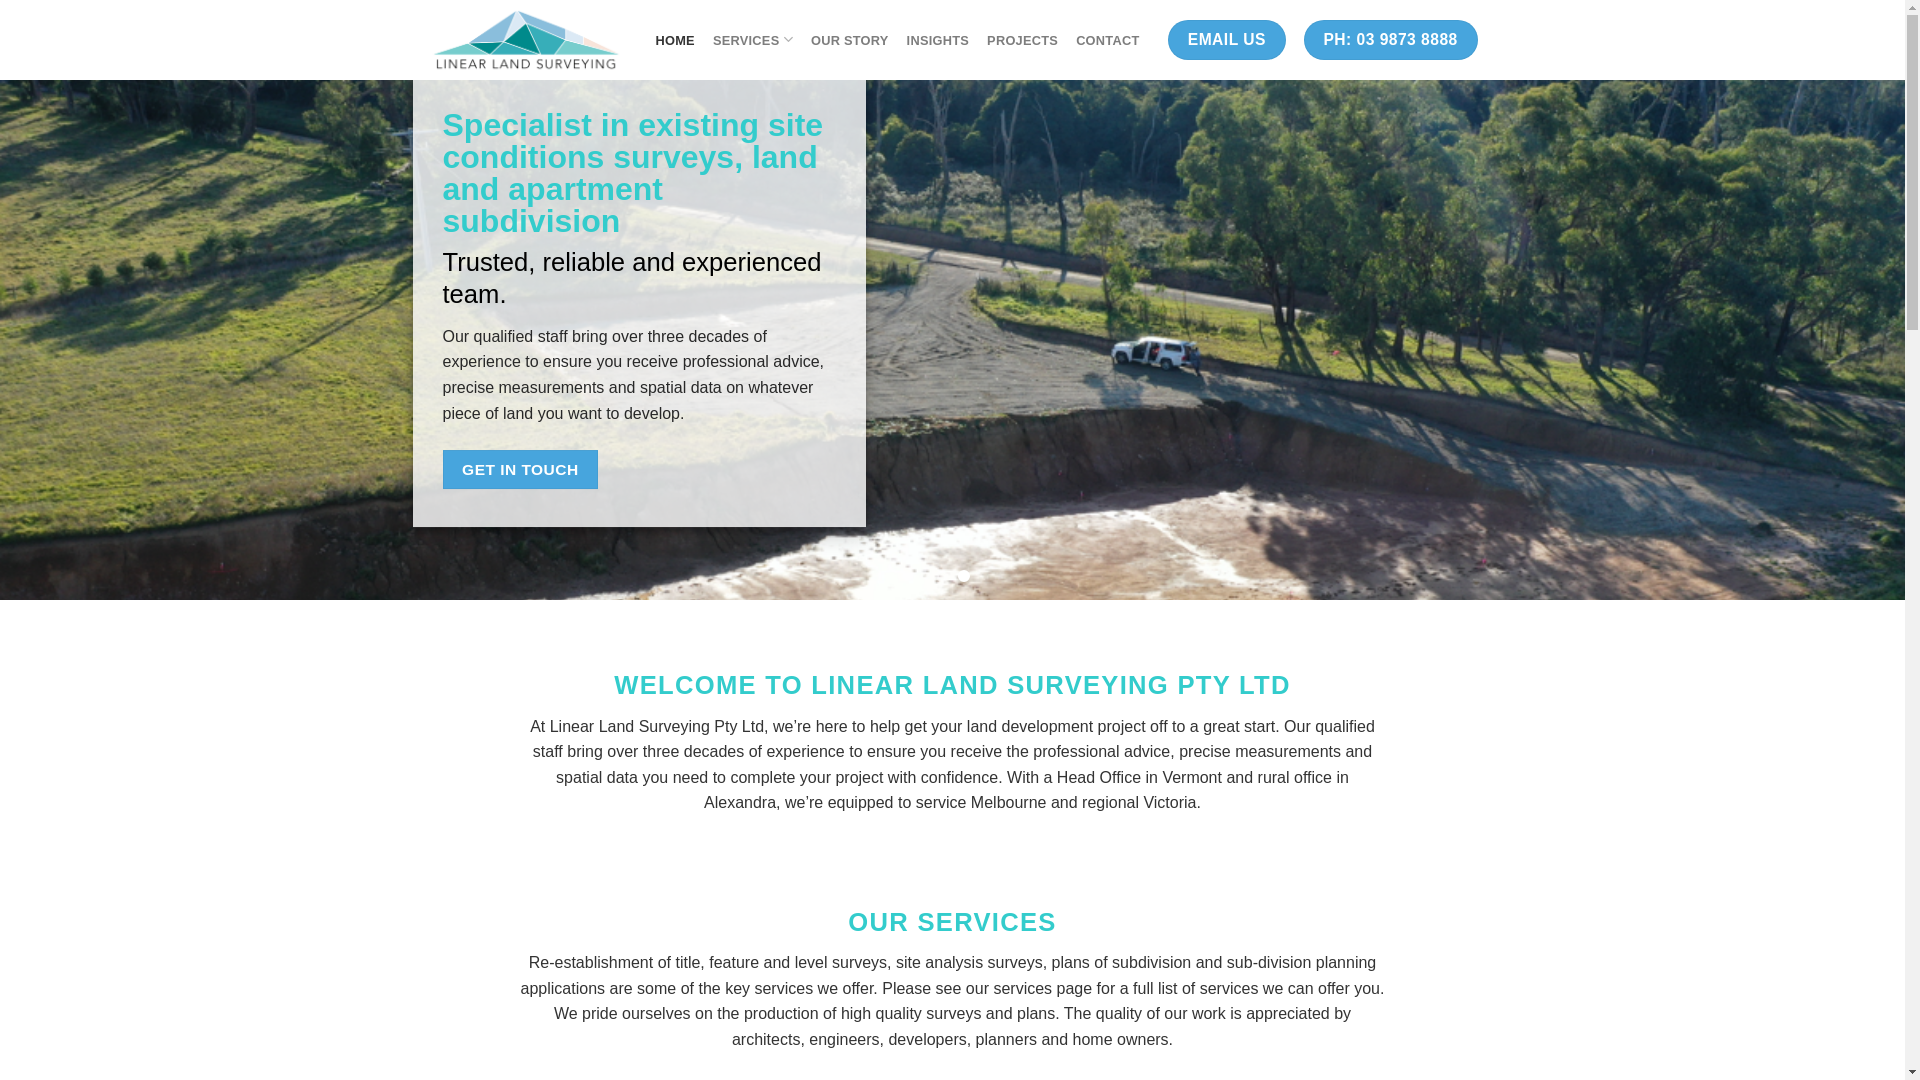 Image resolution: width=1920 pixels, height=1080 pixels. Describe the element at coordinates (1108, 40) in the screenshot. I see `CONTACT` at that location.